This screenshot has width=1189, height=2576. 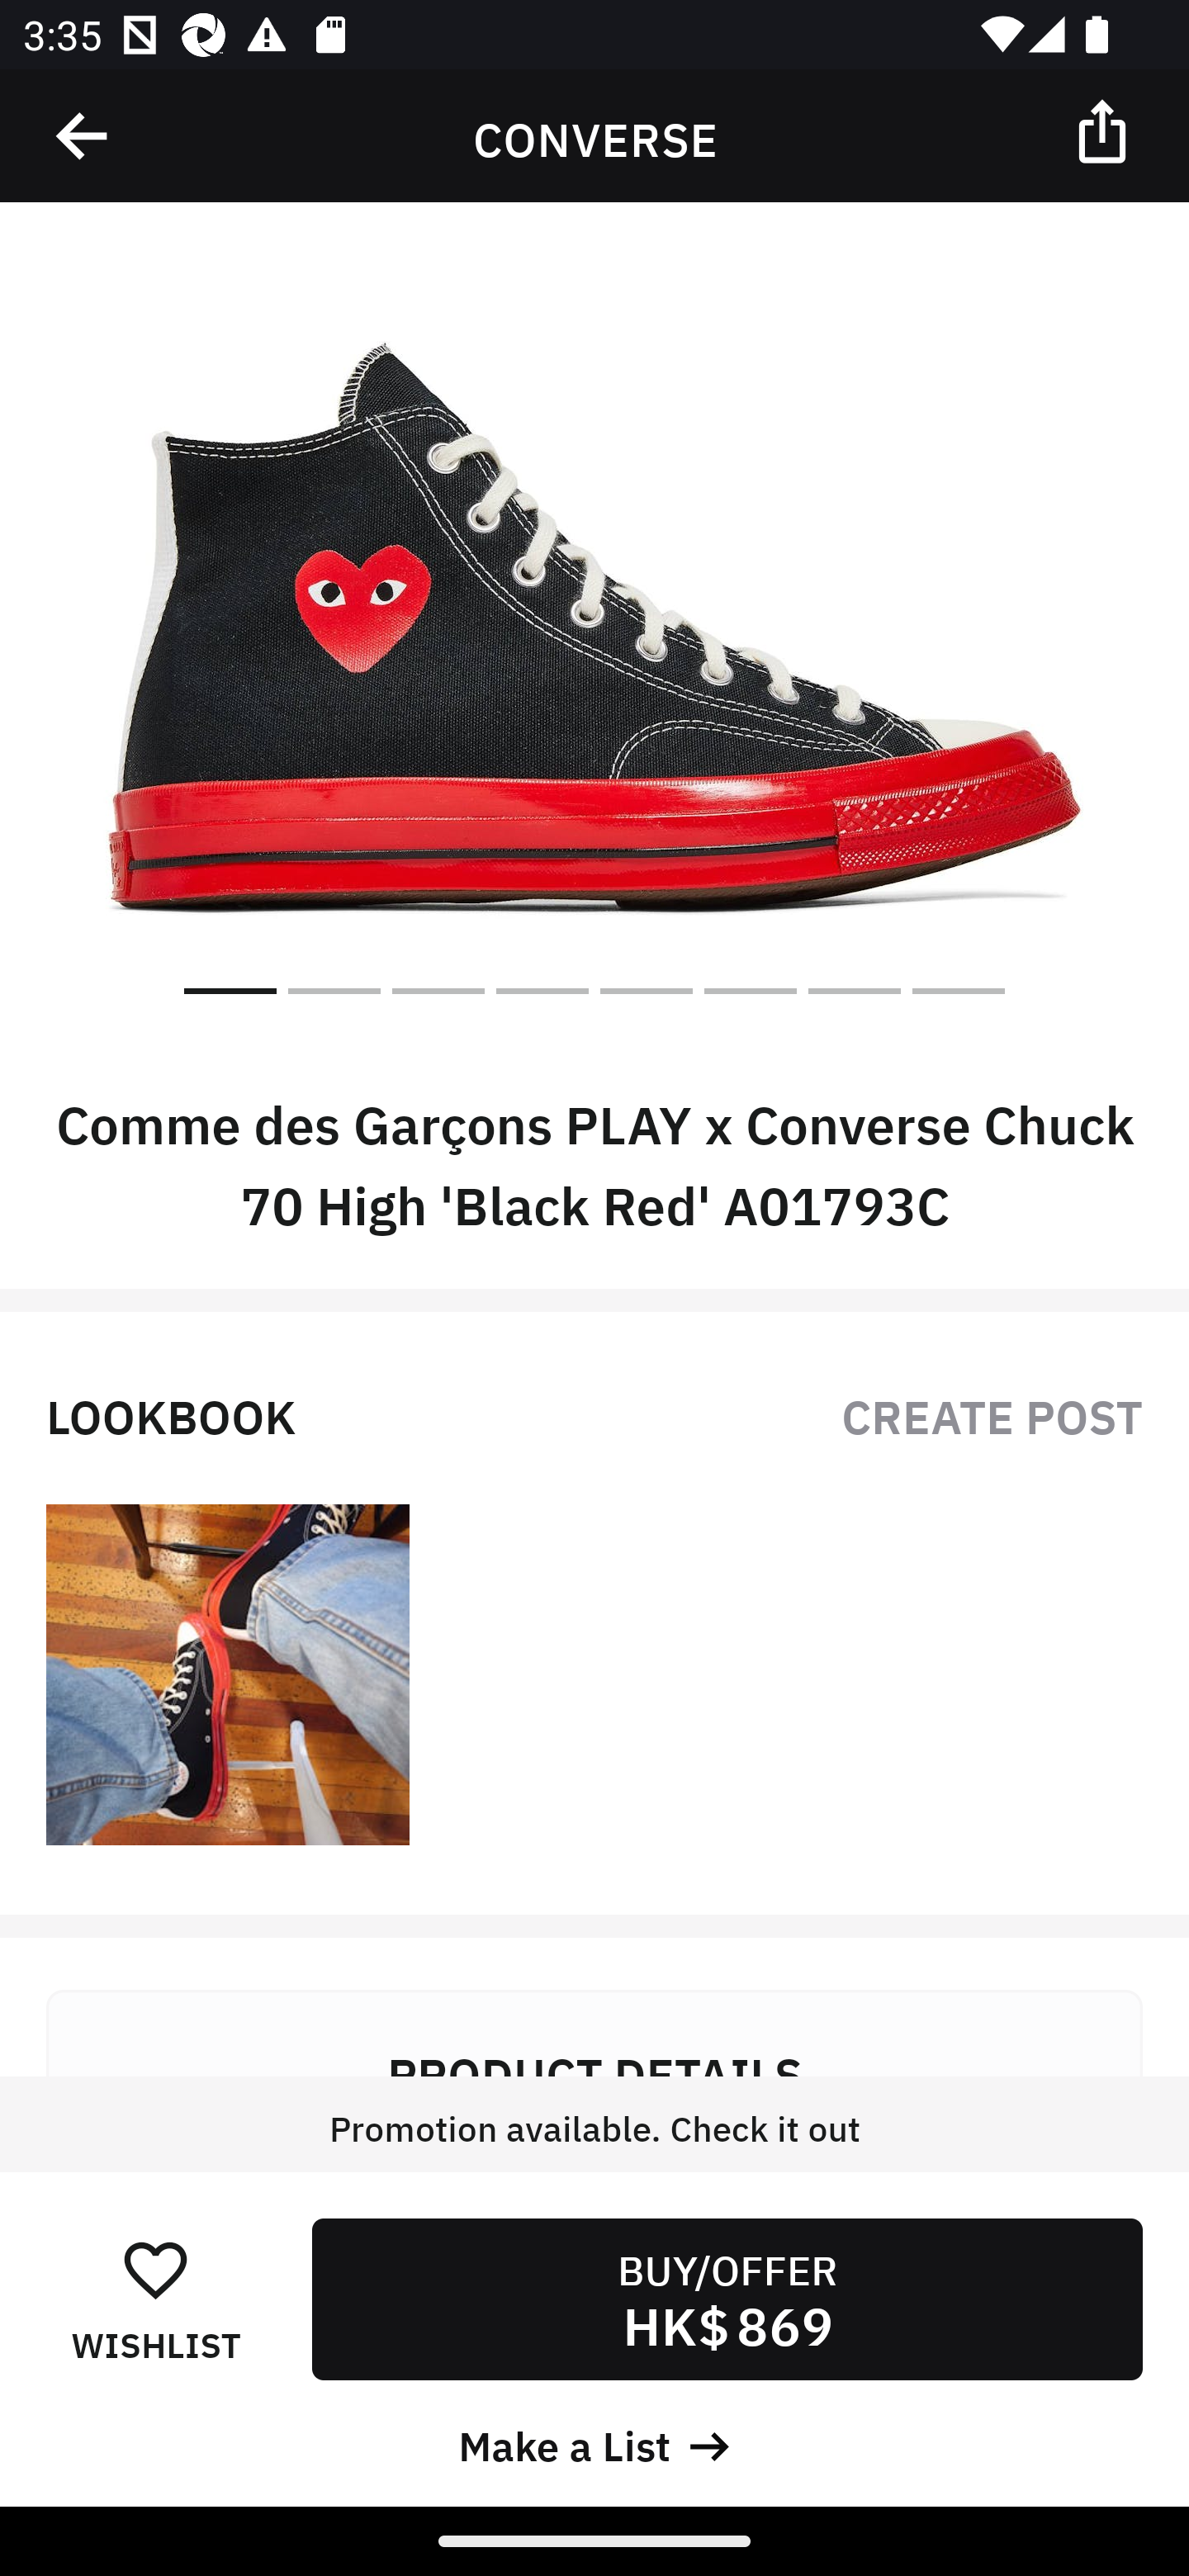 I want to click on 󰋕, so click(x=155, y=2269).